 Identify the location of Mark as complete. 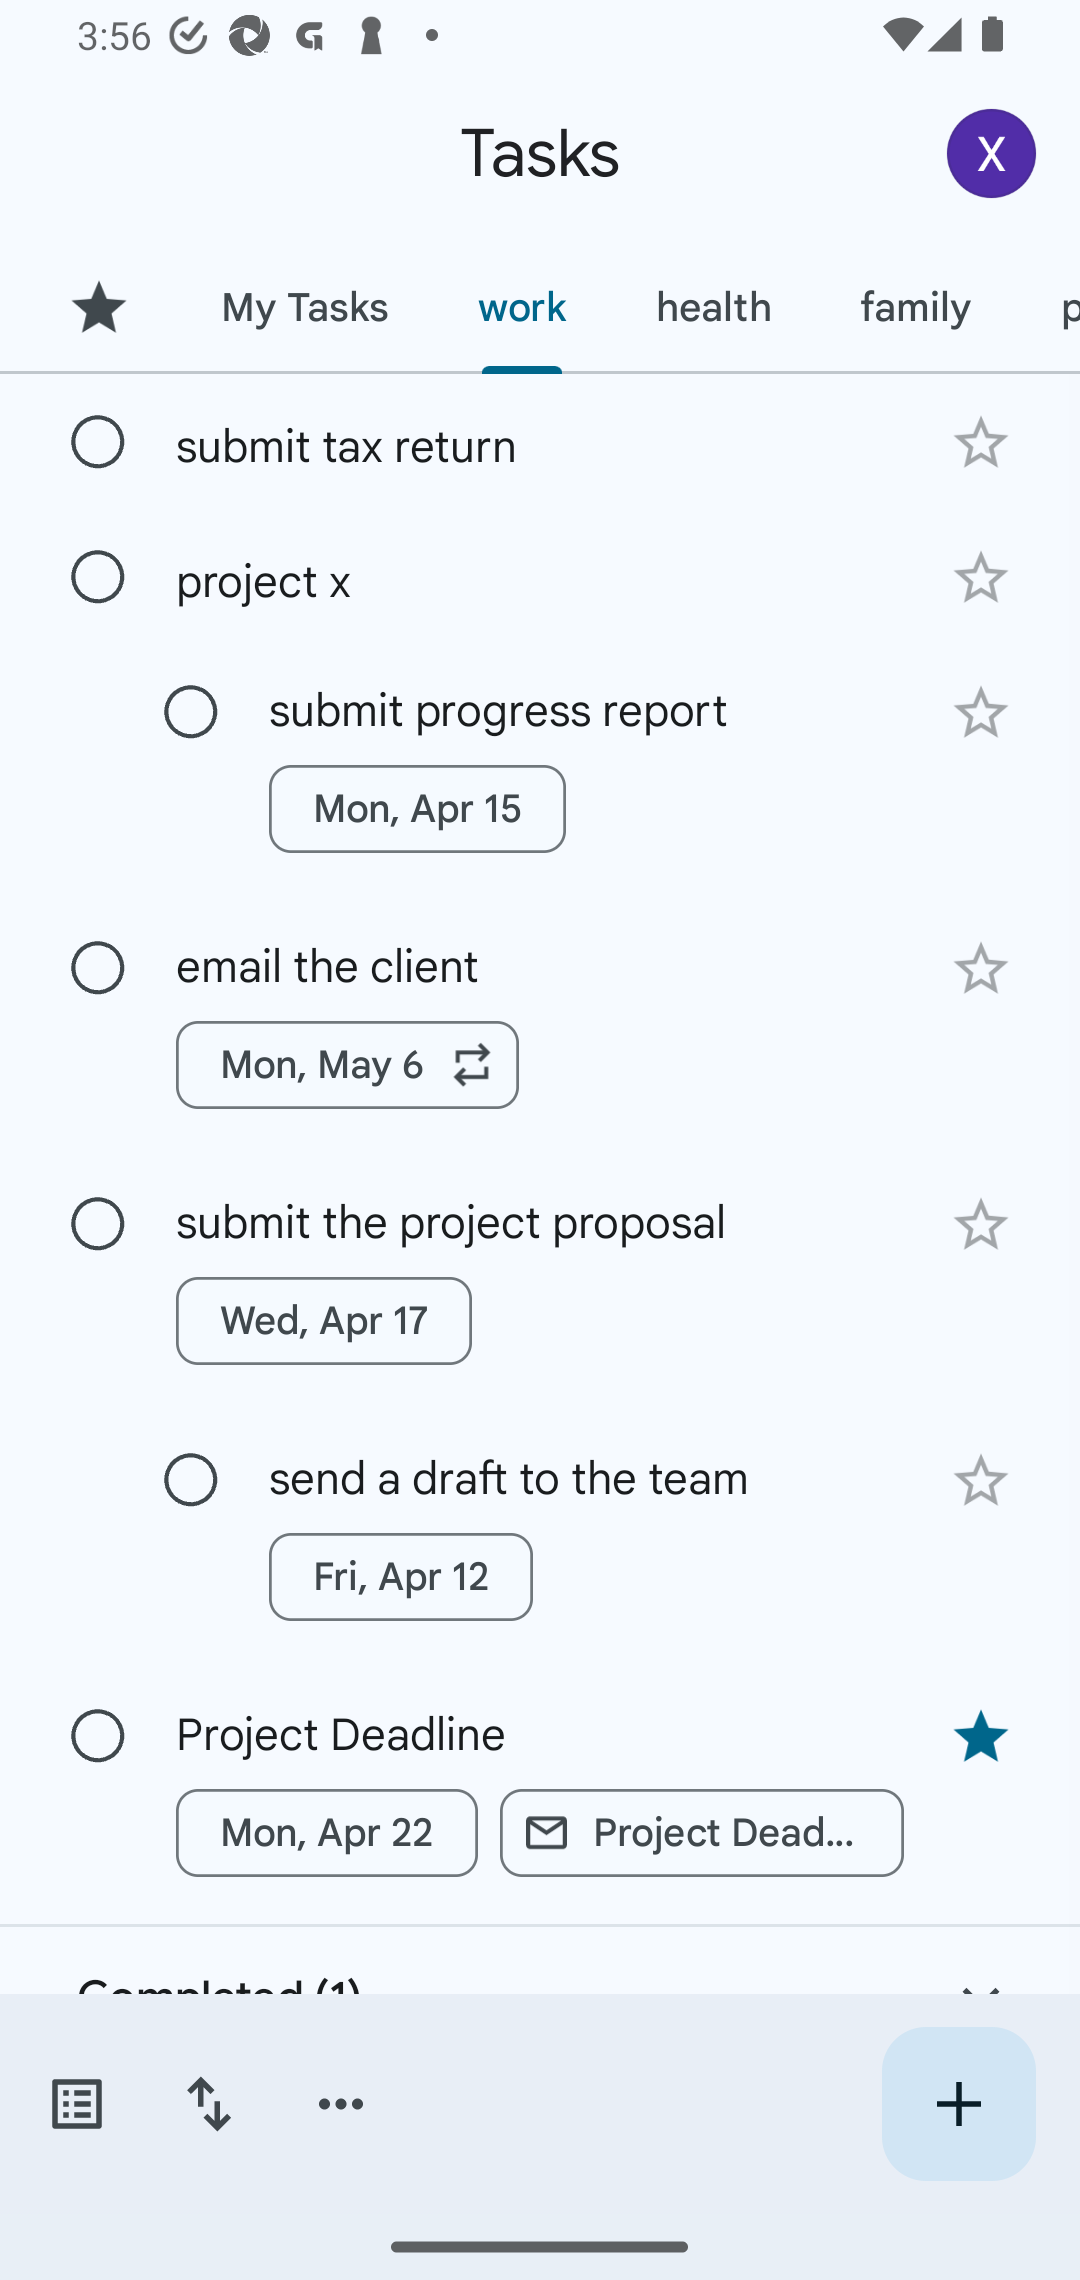
(98, 578).